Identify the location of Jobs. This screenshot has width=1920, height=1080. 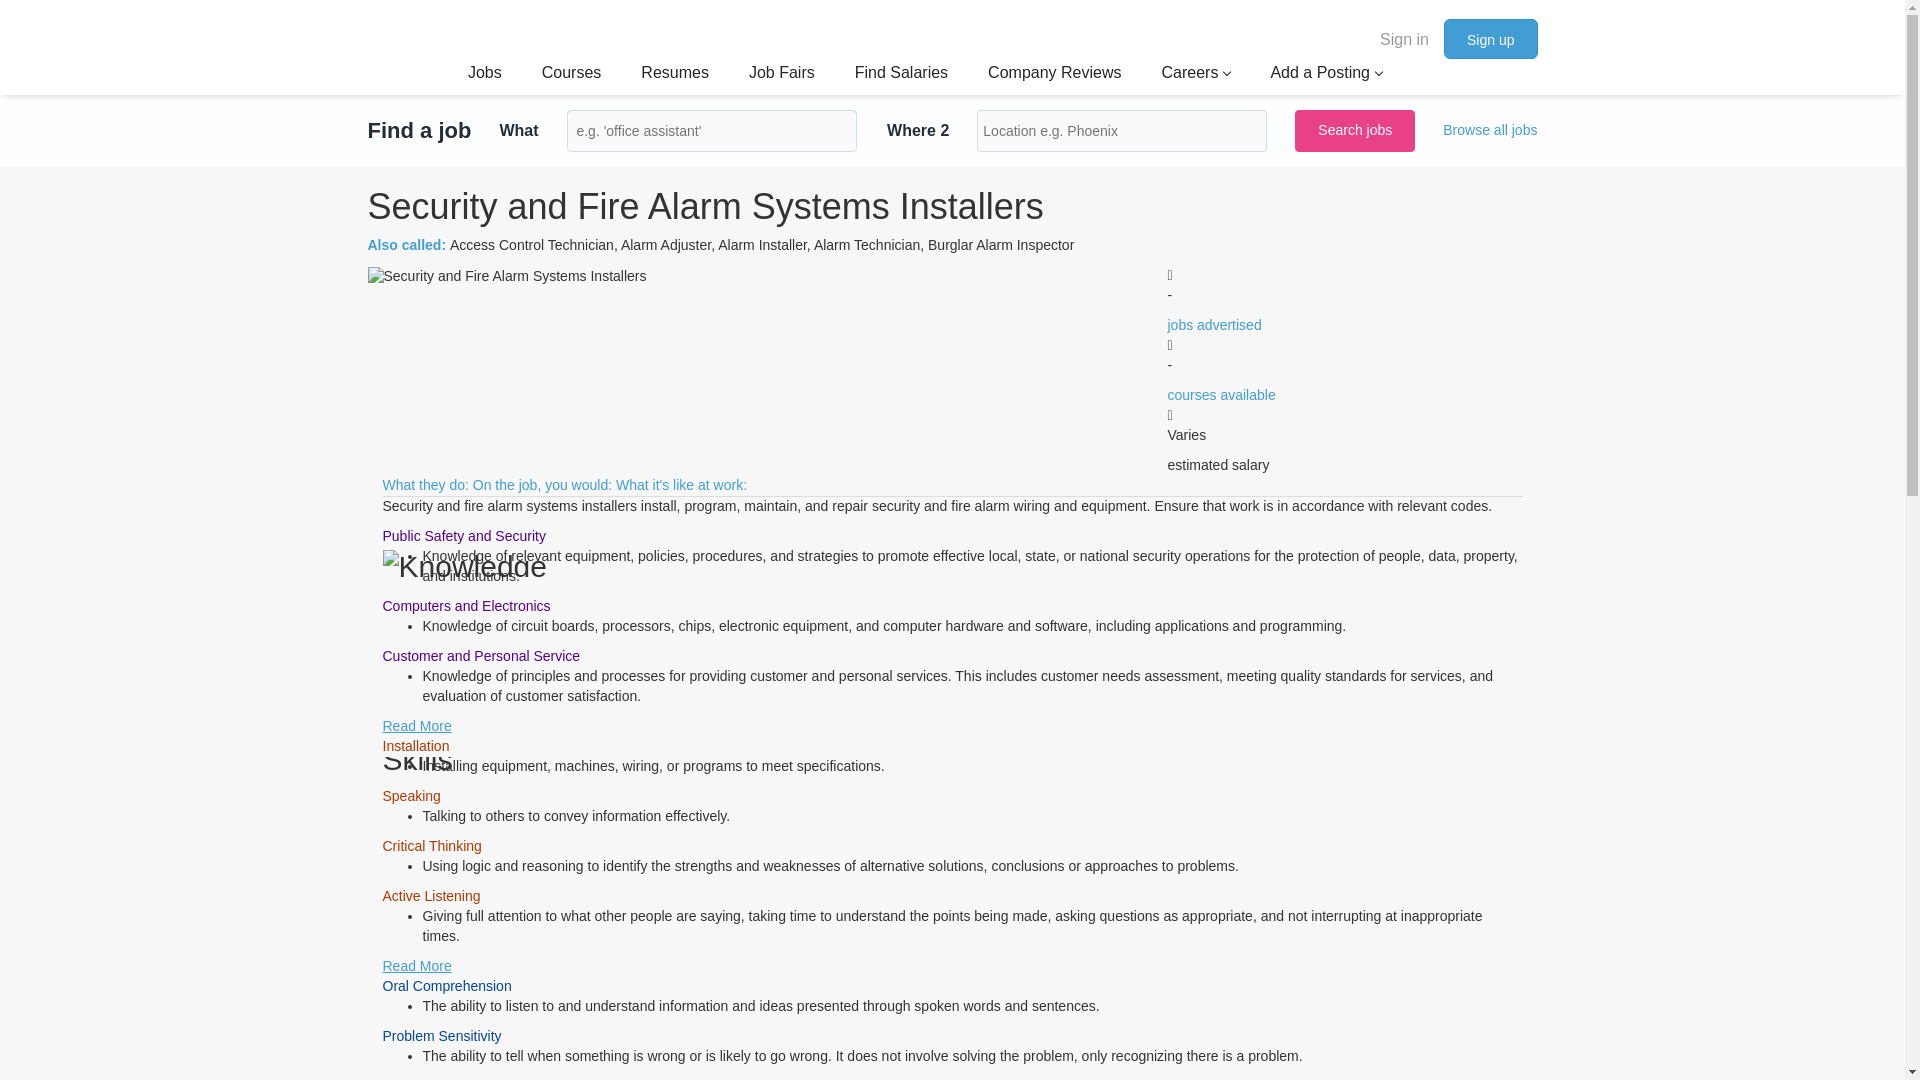
(484, 74).